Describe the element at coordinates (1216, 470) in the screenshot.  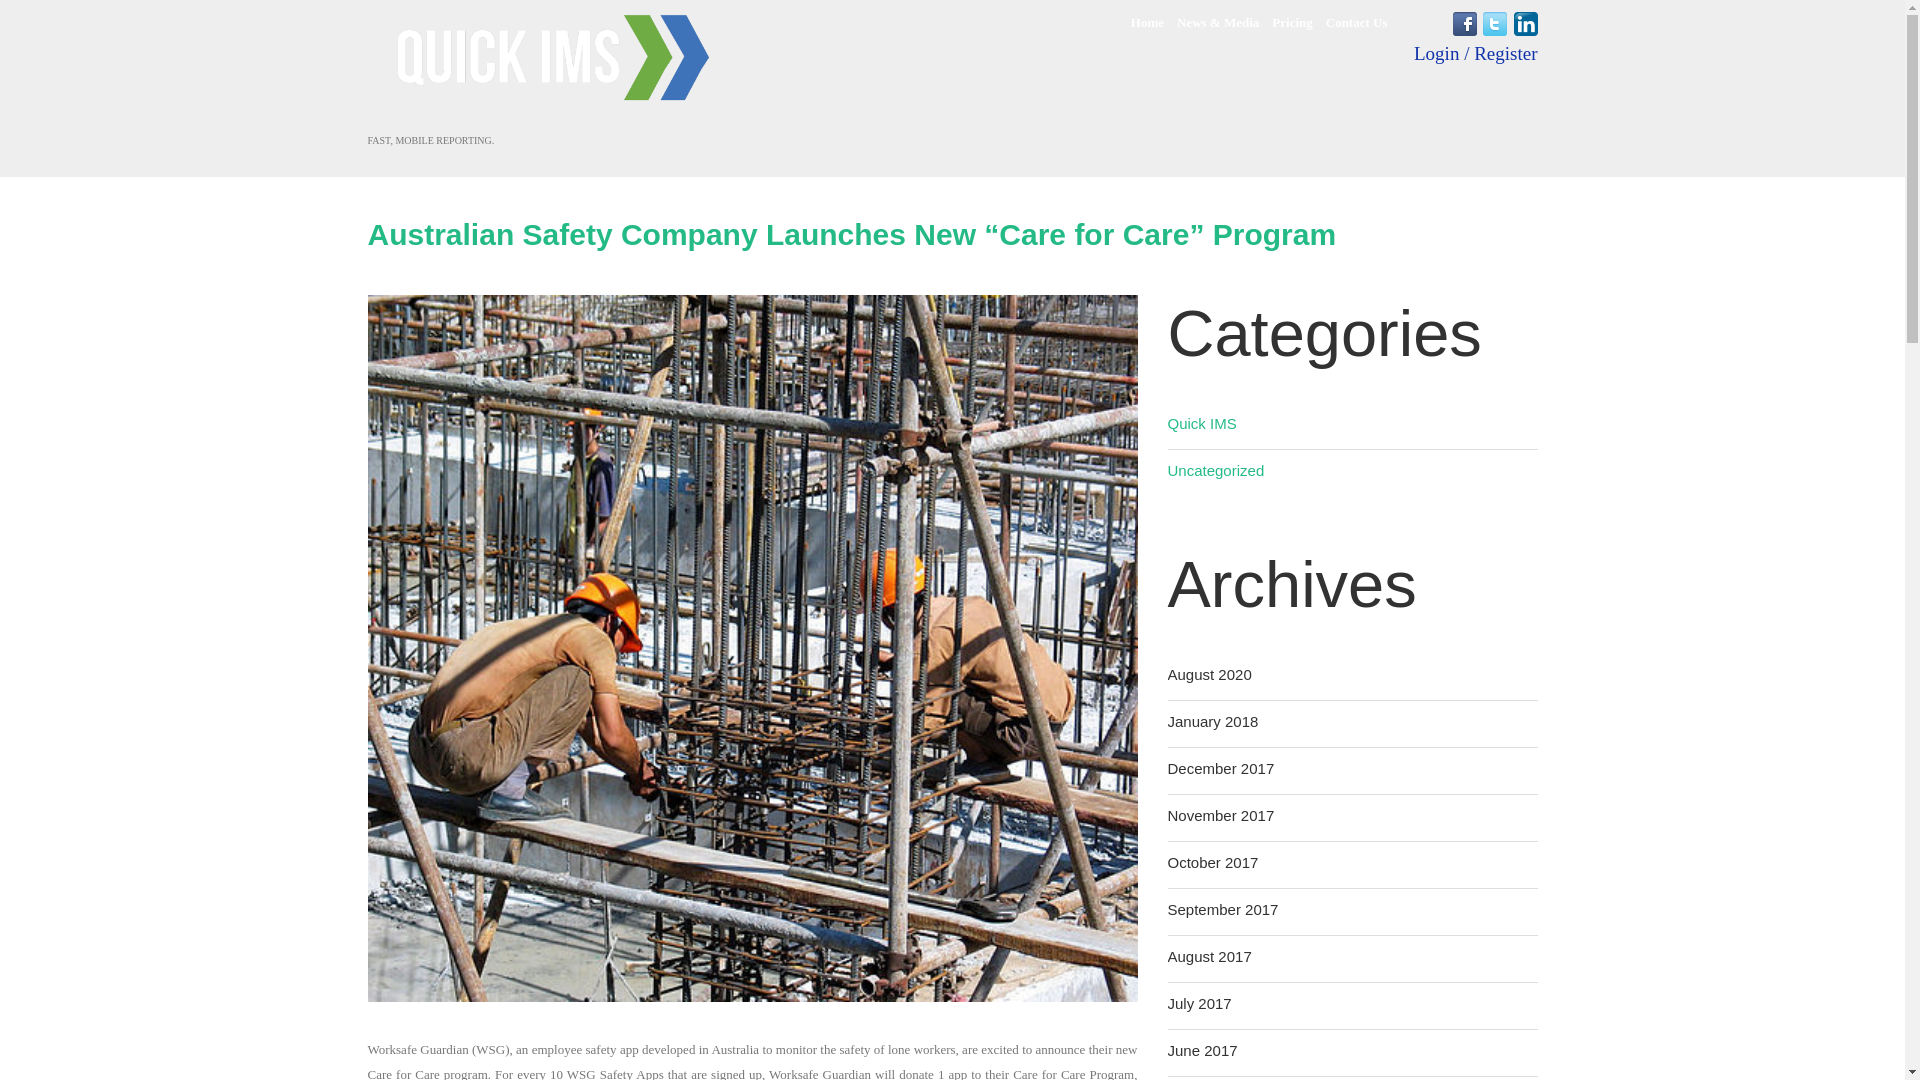
I see `Uncategorized` at that location.